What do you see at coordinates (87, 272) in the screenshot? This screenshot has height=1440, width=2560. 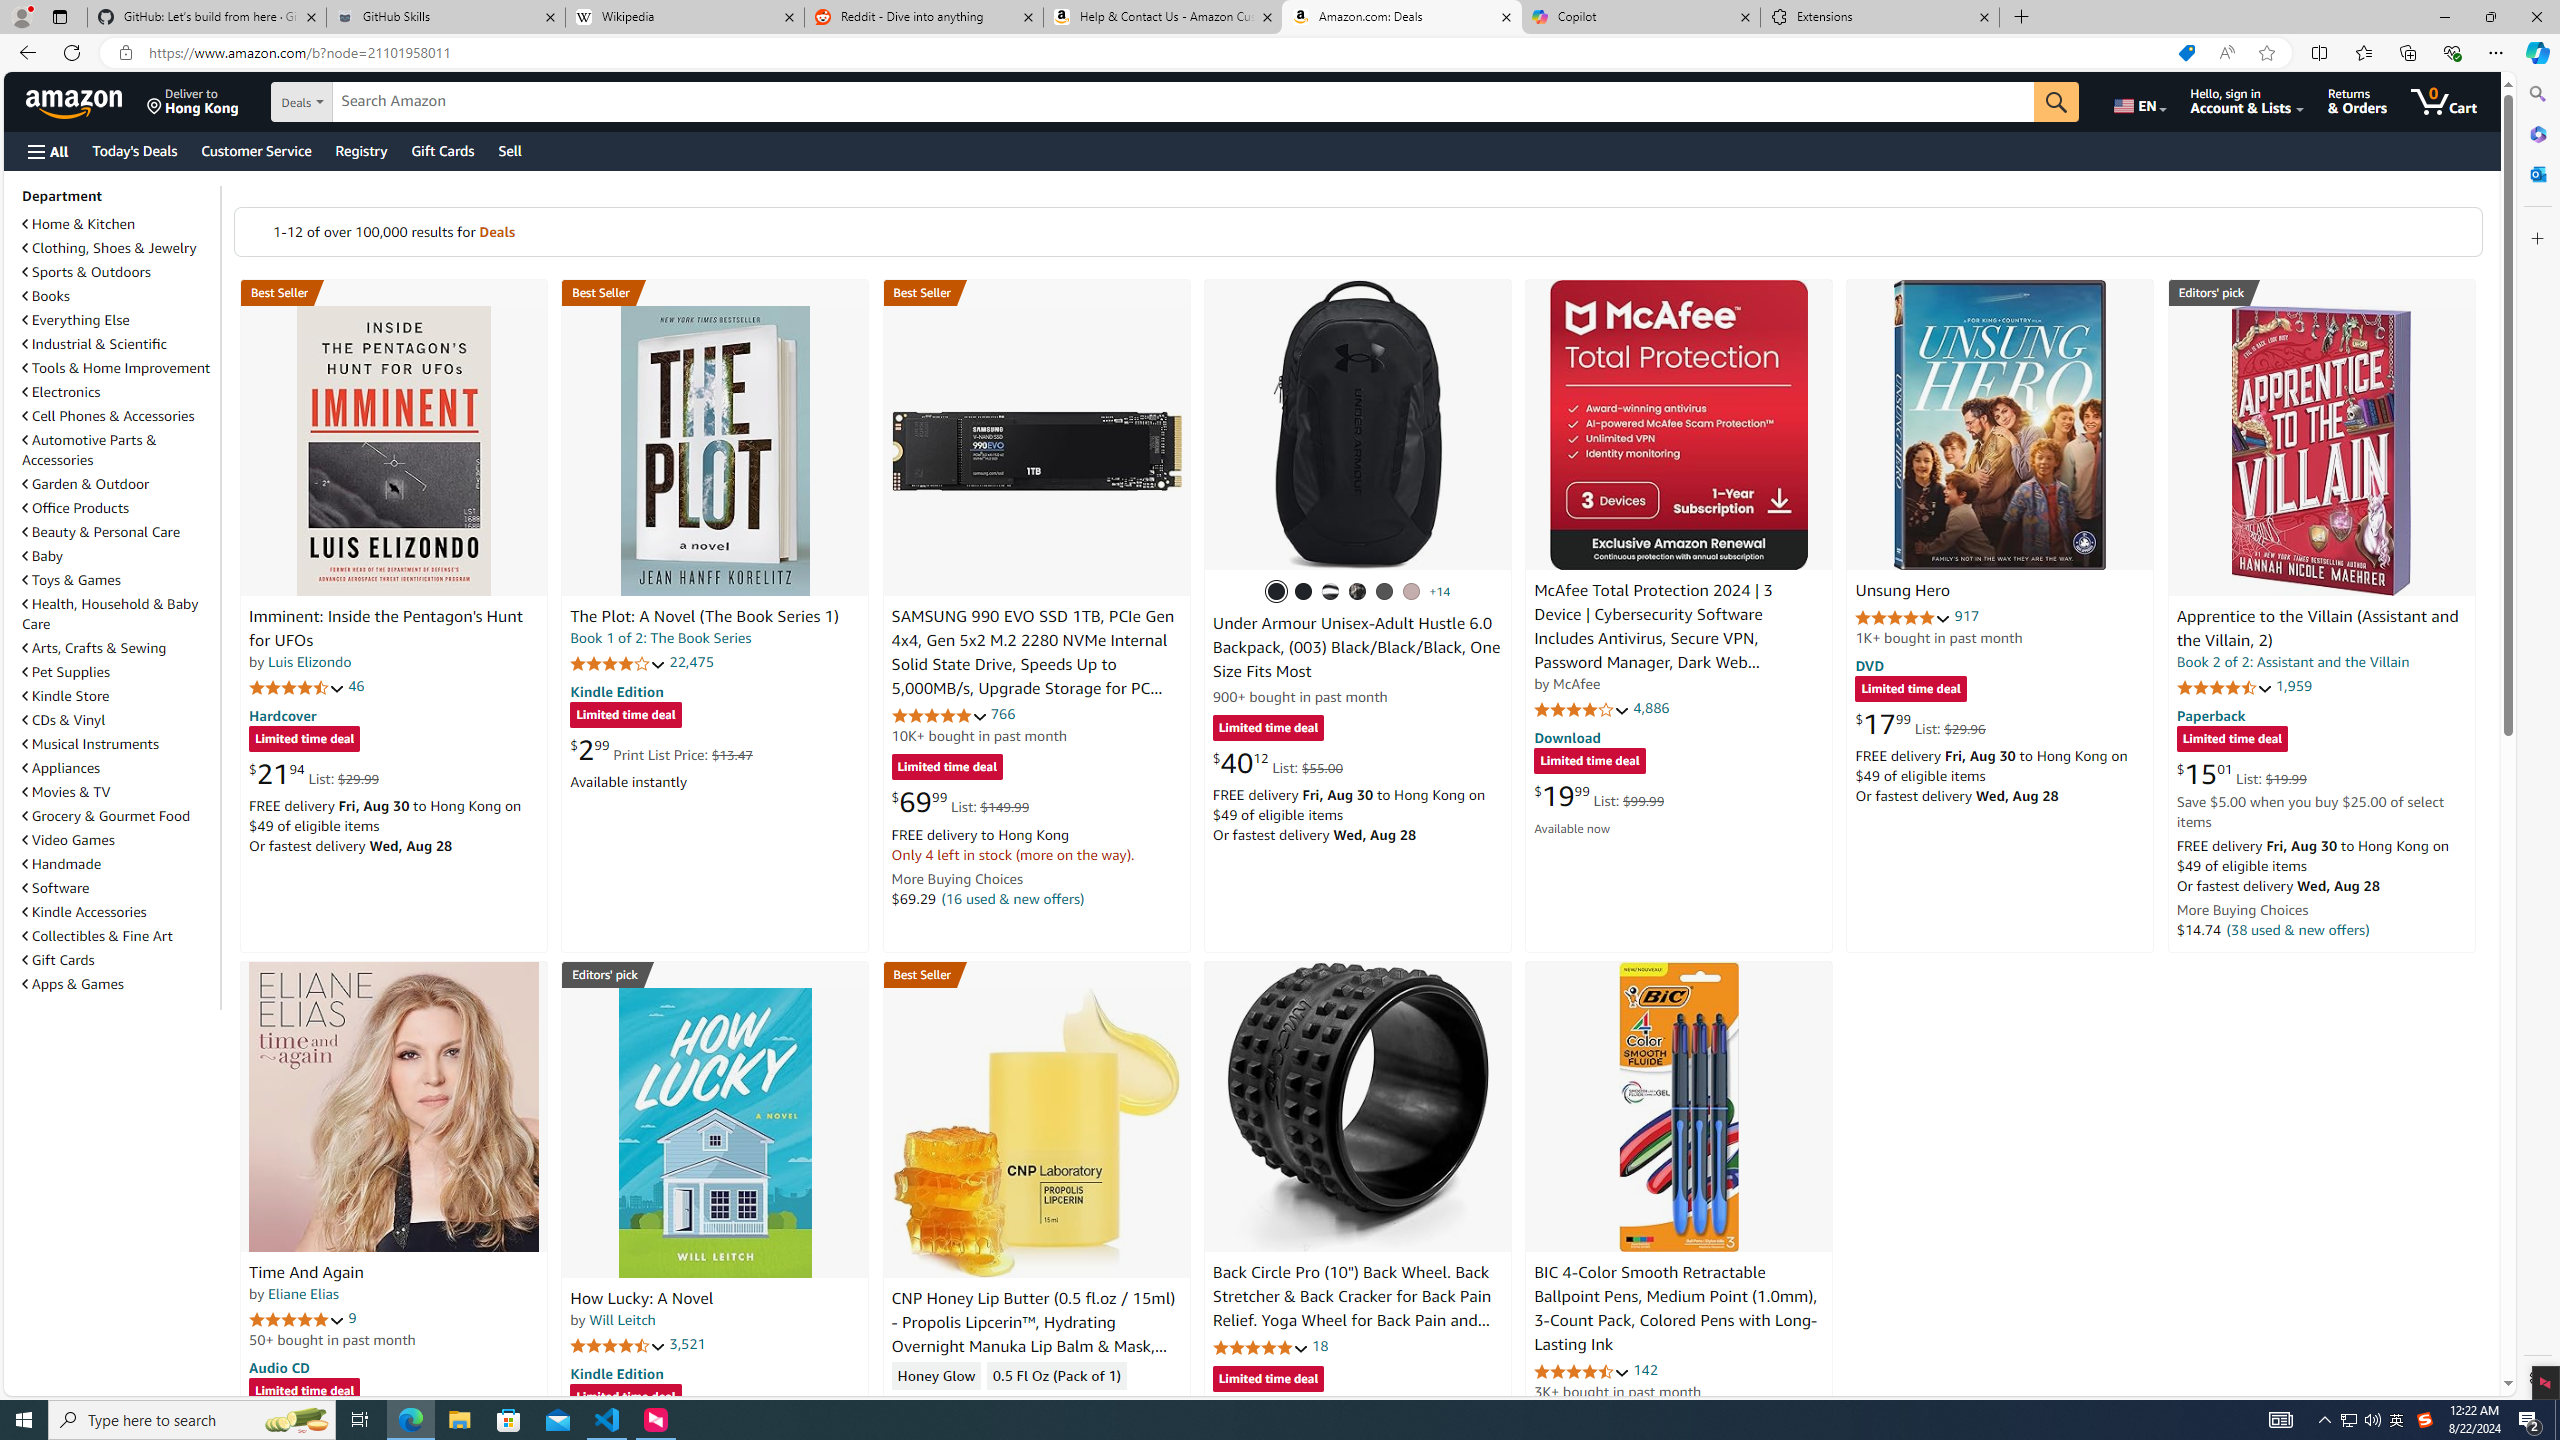 I see `Sports & Outdoors` at bounding box center [87, 272].